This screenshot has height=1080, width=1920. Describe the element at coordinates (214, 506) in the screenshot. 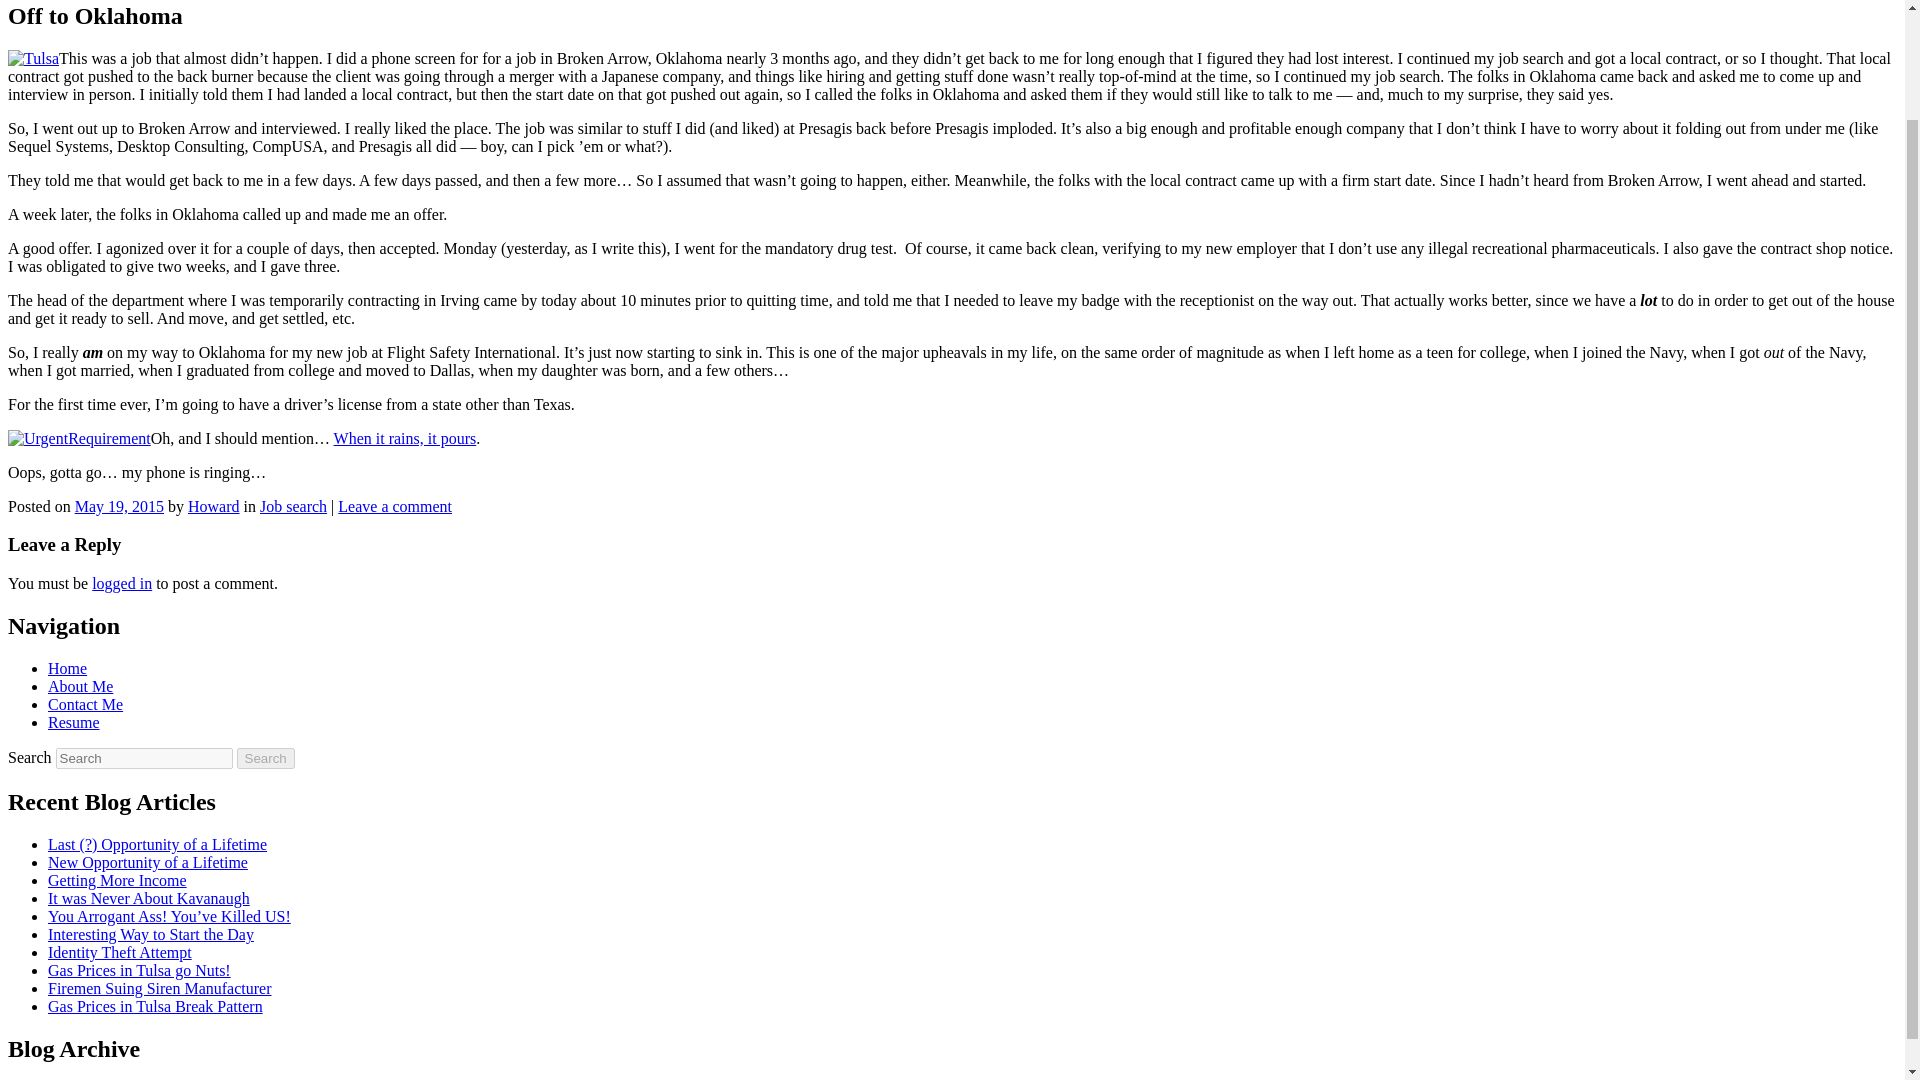

I see `Howard` at that location.